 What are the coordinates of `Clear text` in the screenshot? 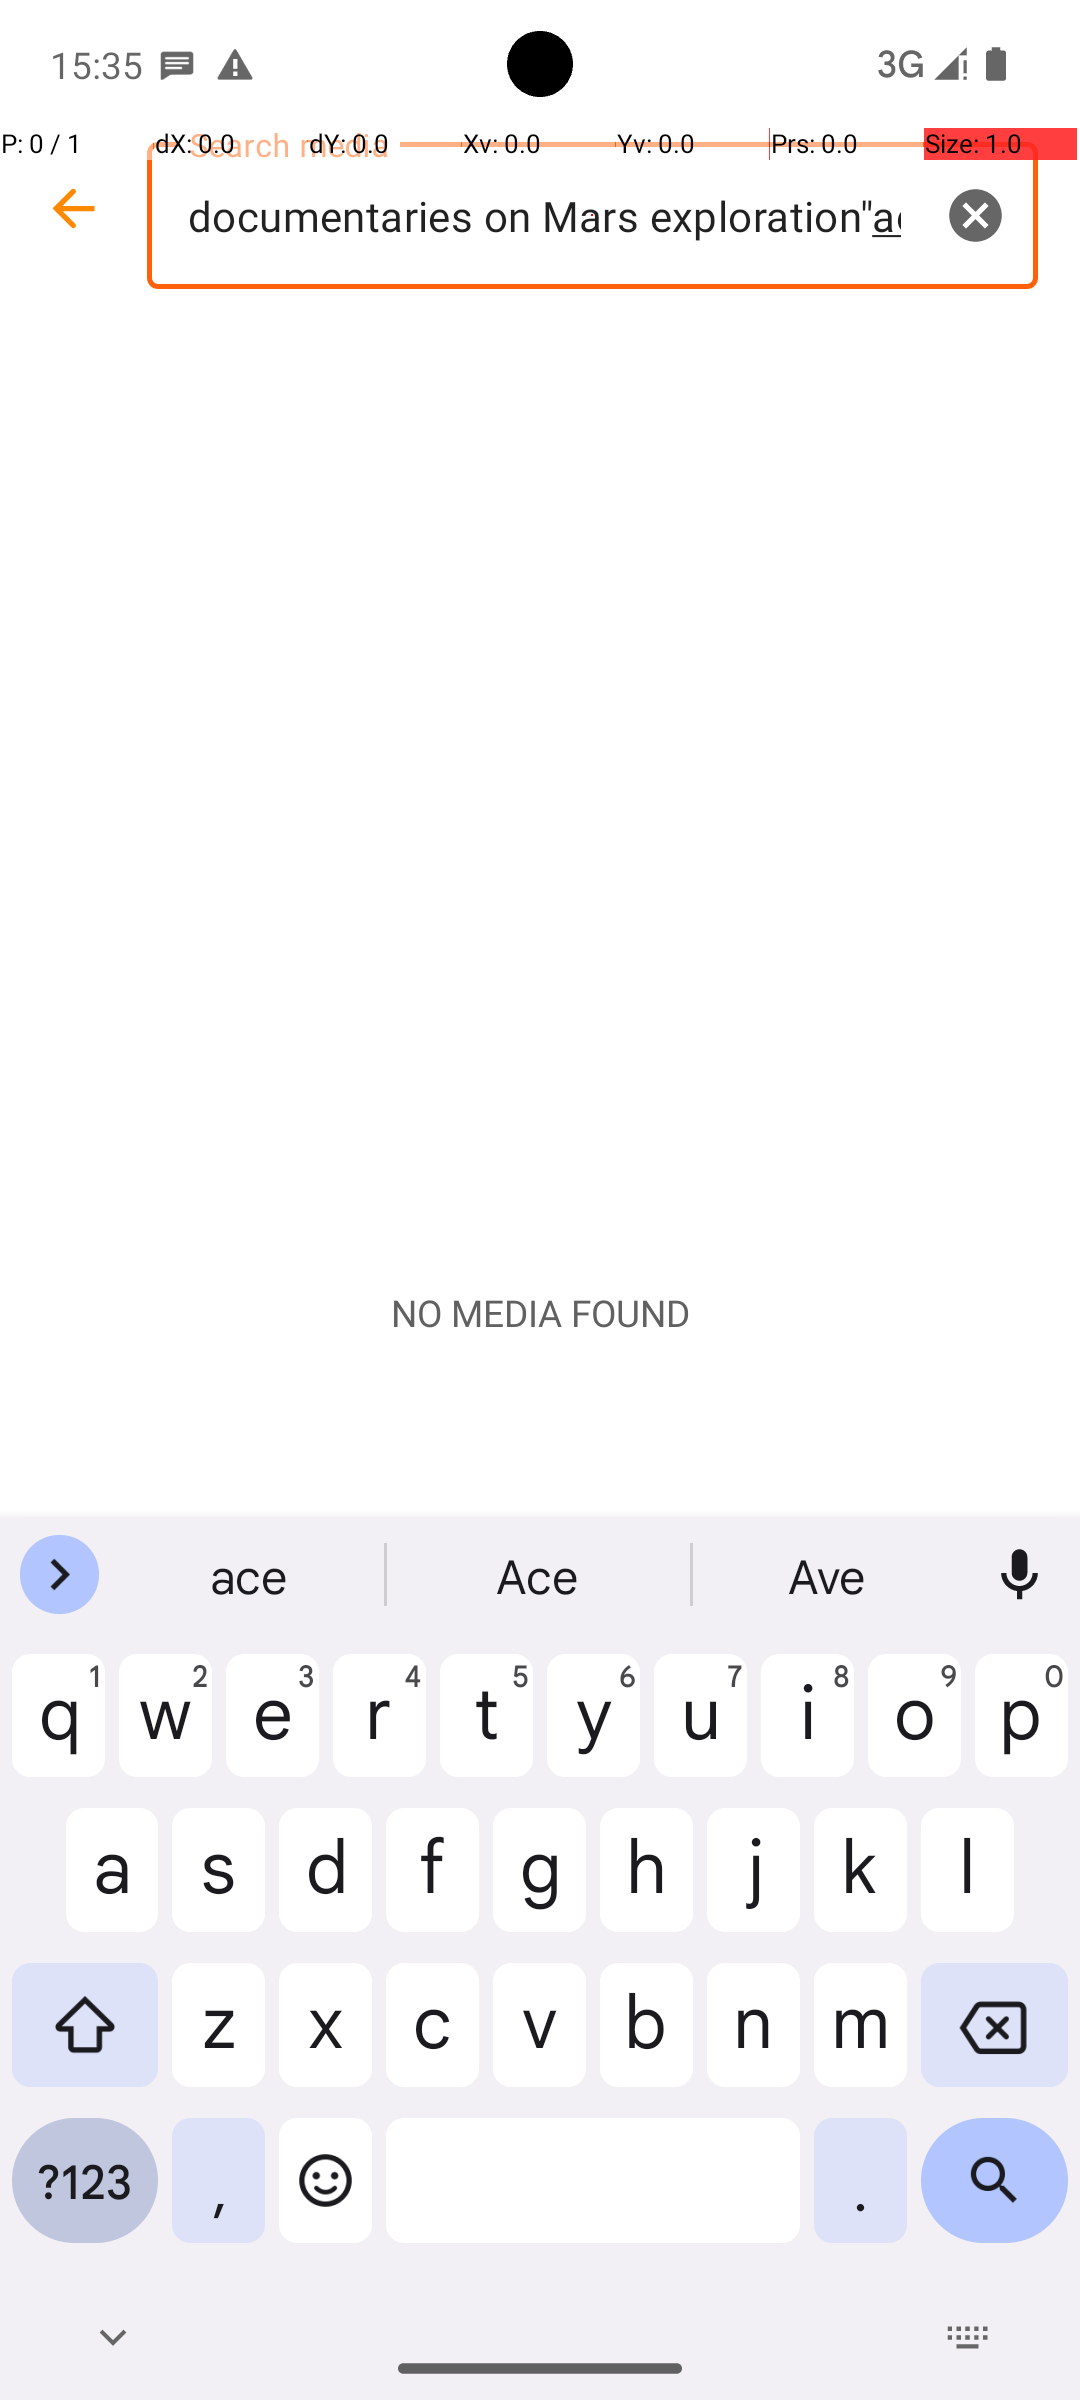 It's located at (975, 215).